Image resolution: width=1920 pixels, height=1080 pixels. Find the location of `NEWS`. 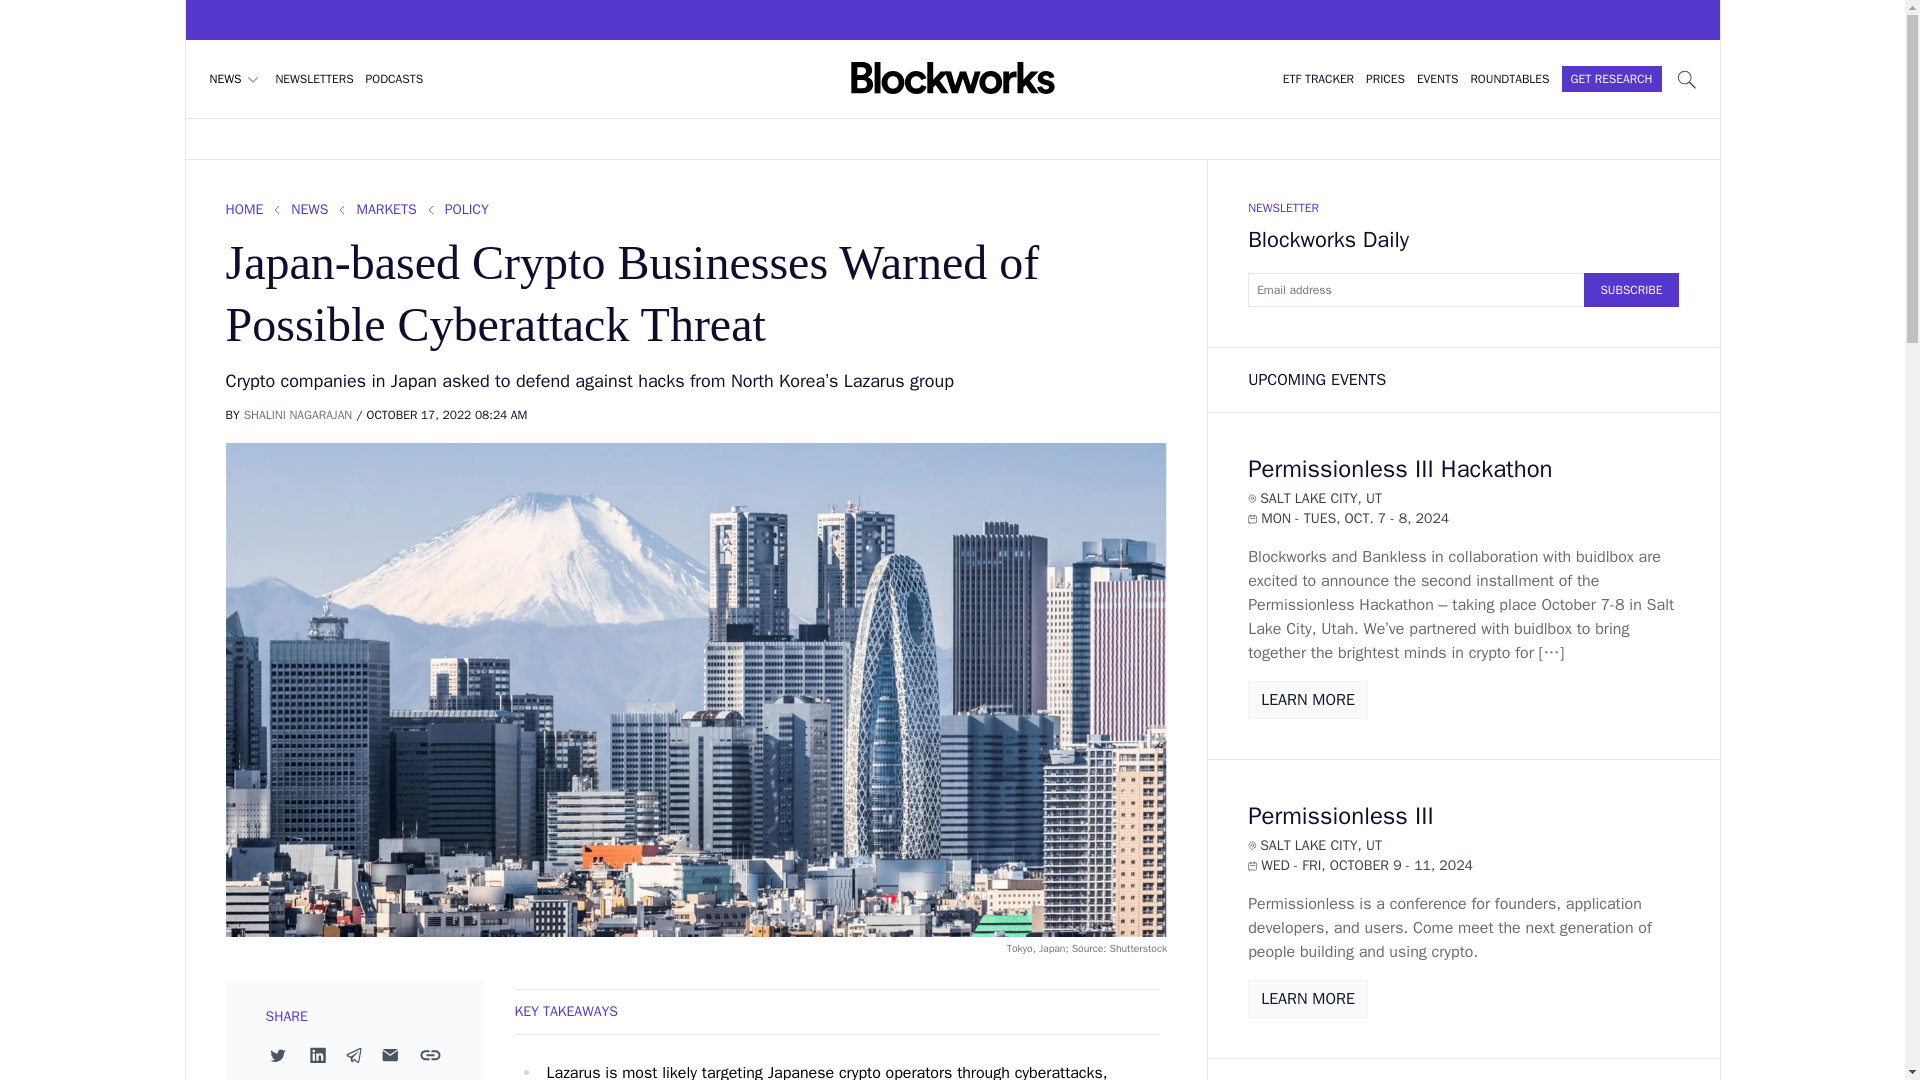

NEWS is located at coordinates (310, 210).